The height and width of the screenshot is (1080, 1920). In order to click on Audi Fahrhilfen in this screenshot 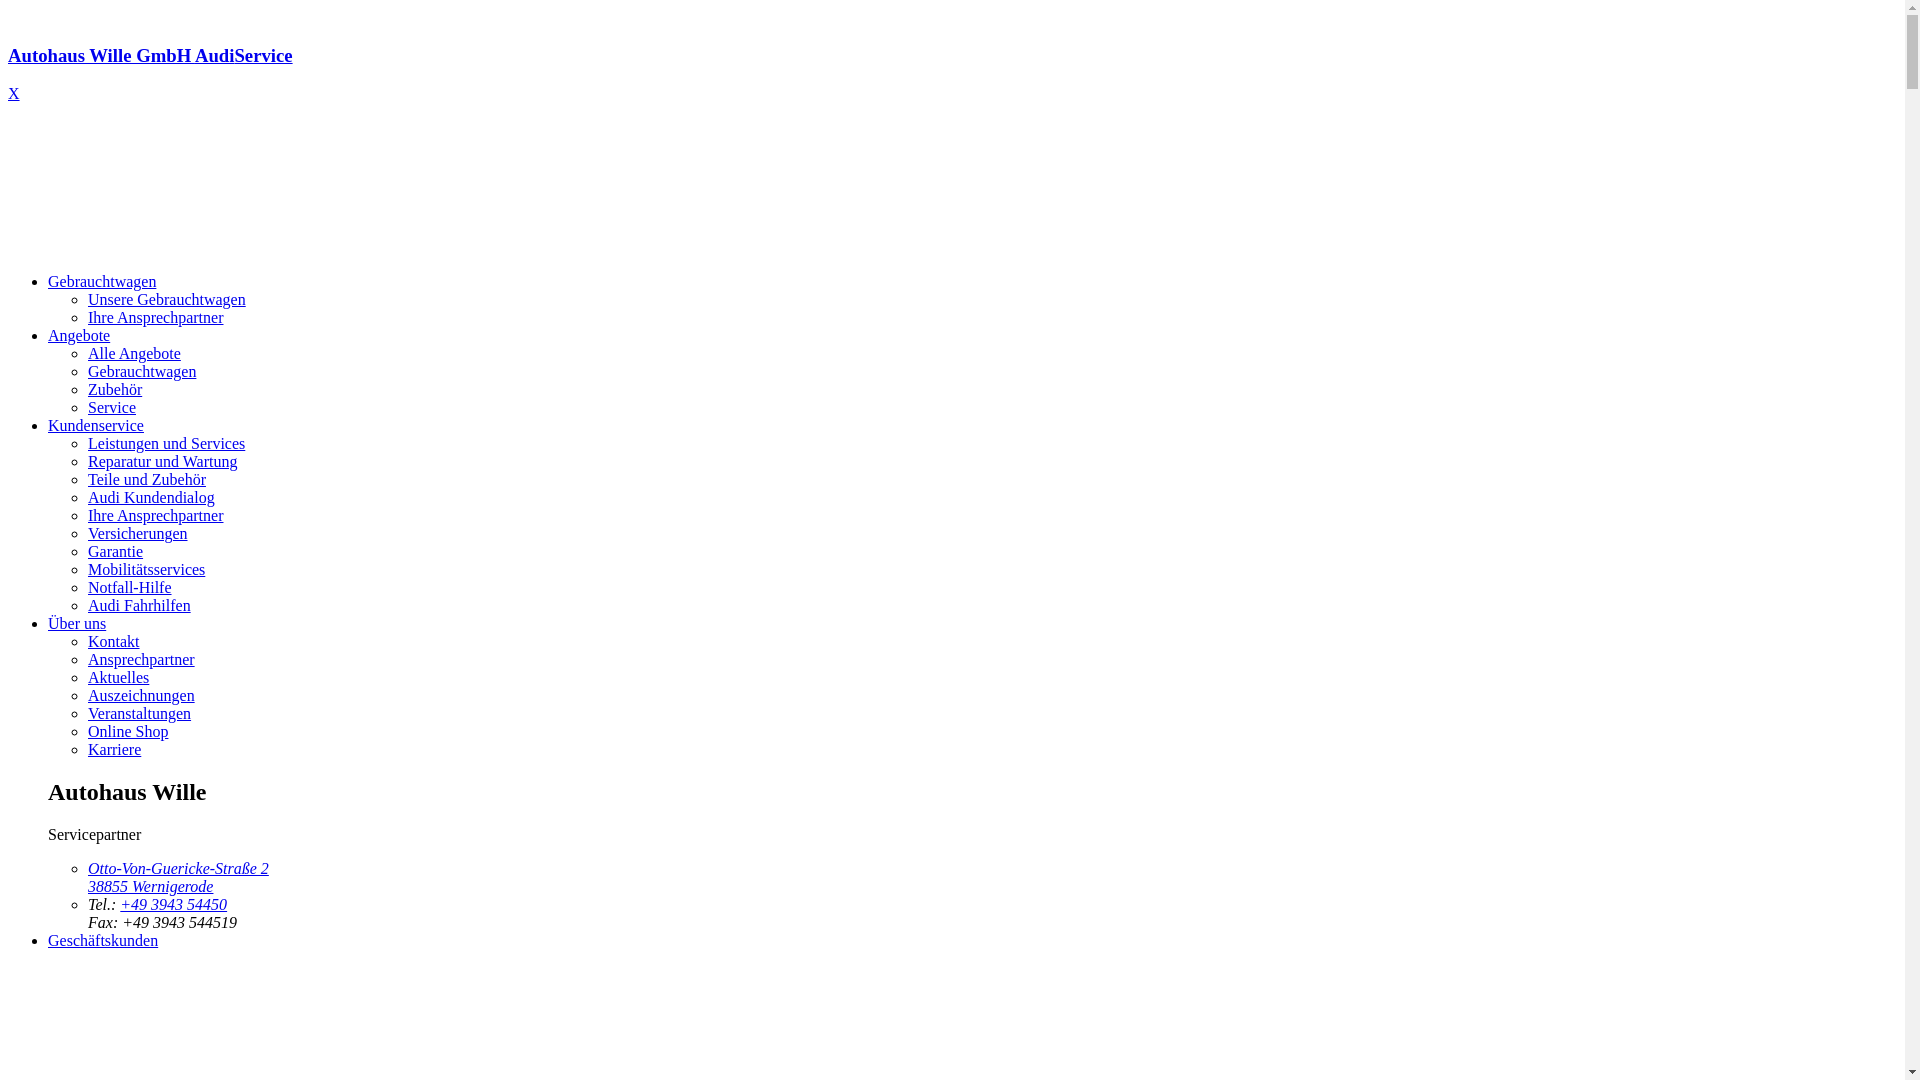, I will do `click(140, 606)`.